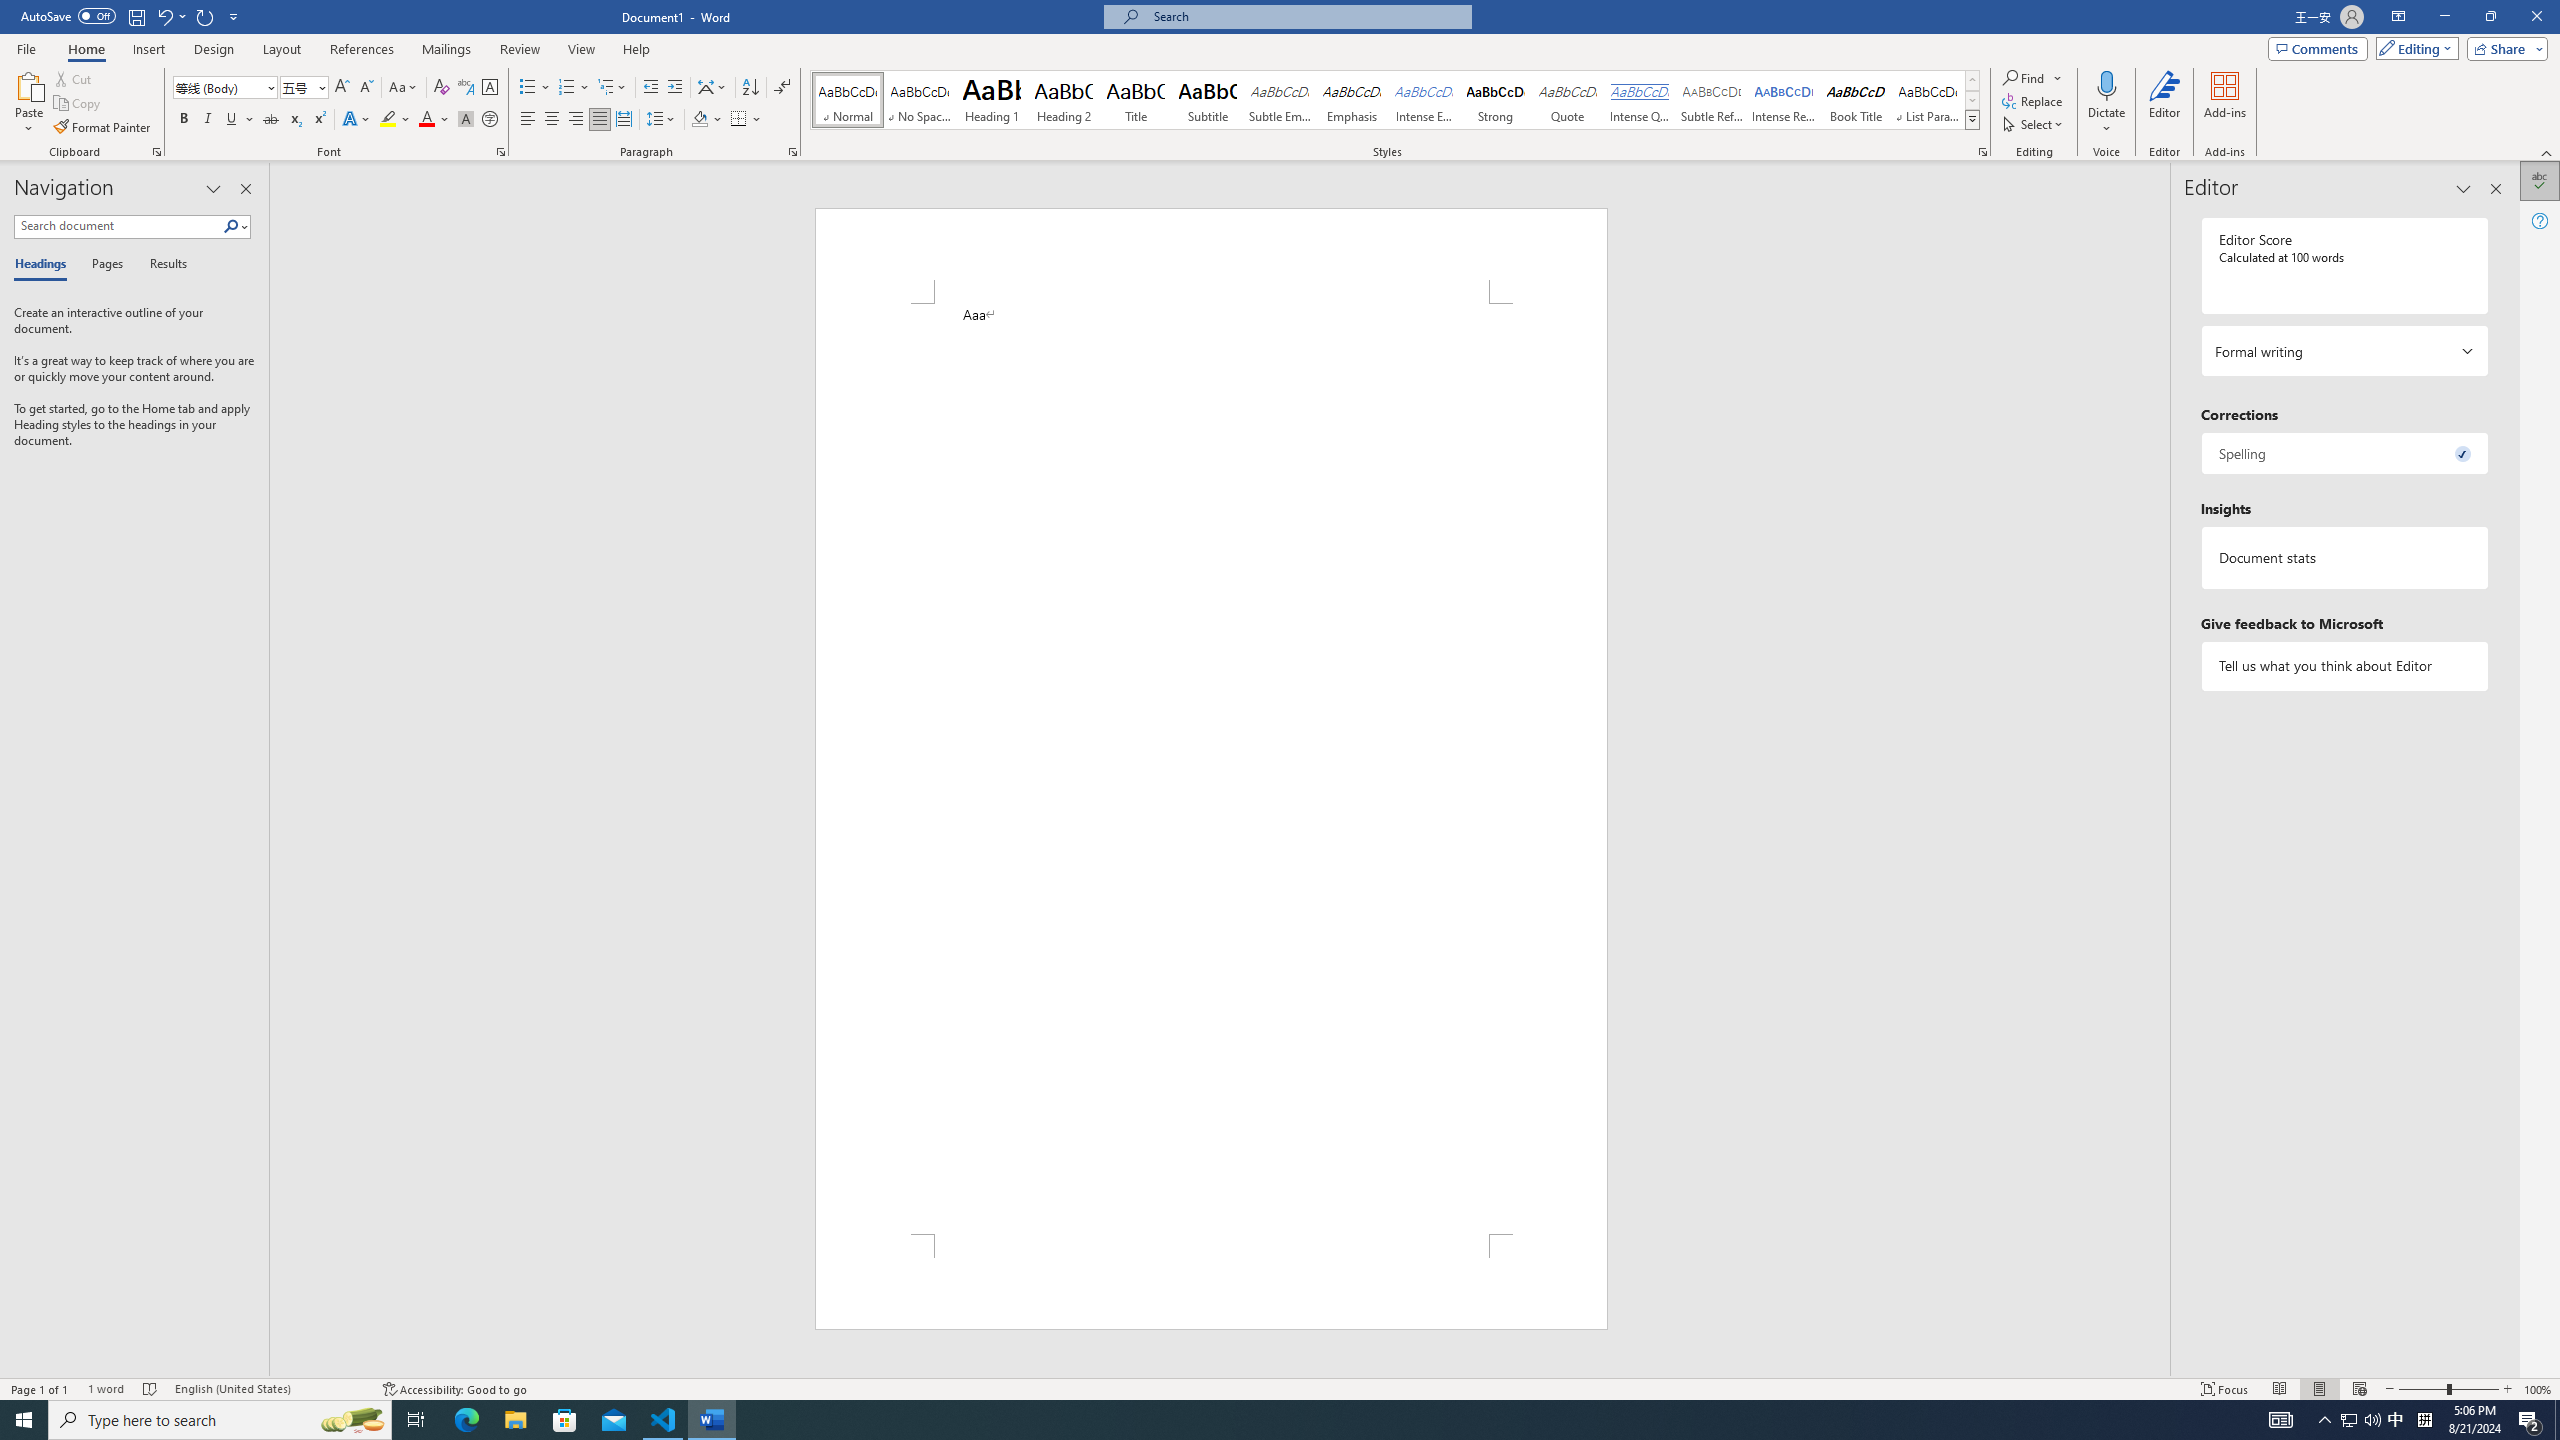 This screenshot has width=2560, height=1440. What do you see at coordinates (2414, 48) in the screenshot?
I see `Mode` at bounding box center [2414, 48].